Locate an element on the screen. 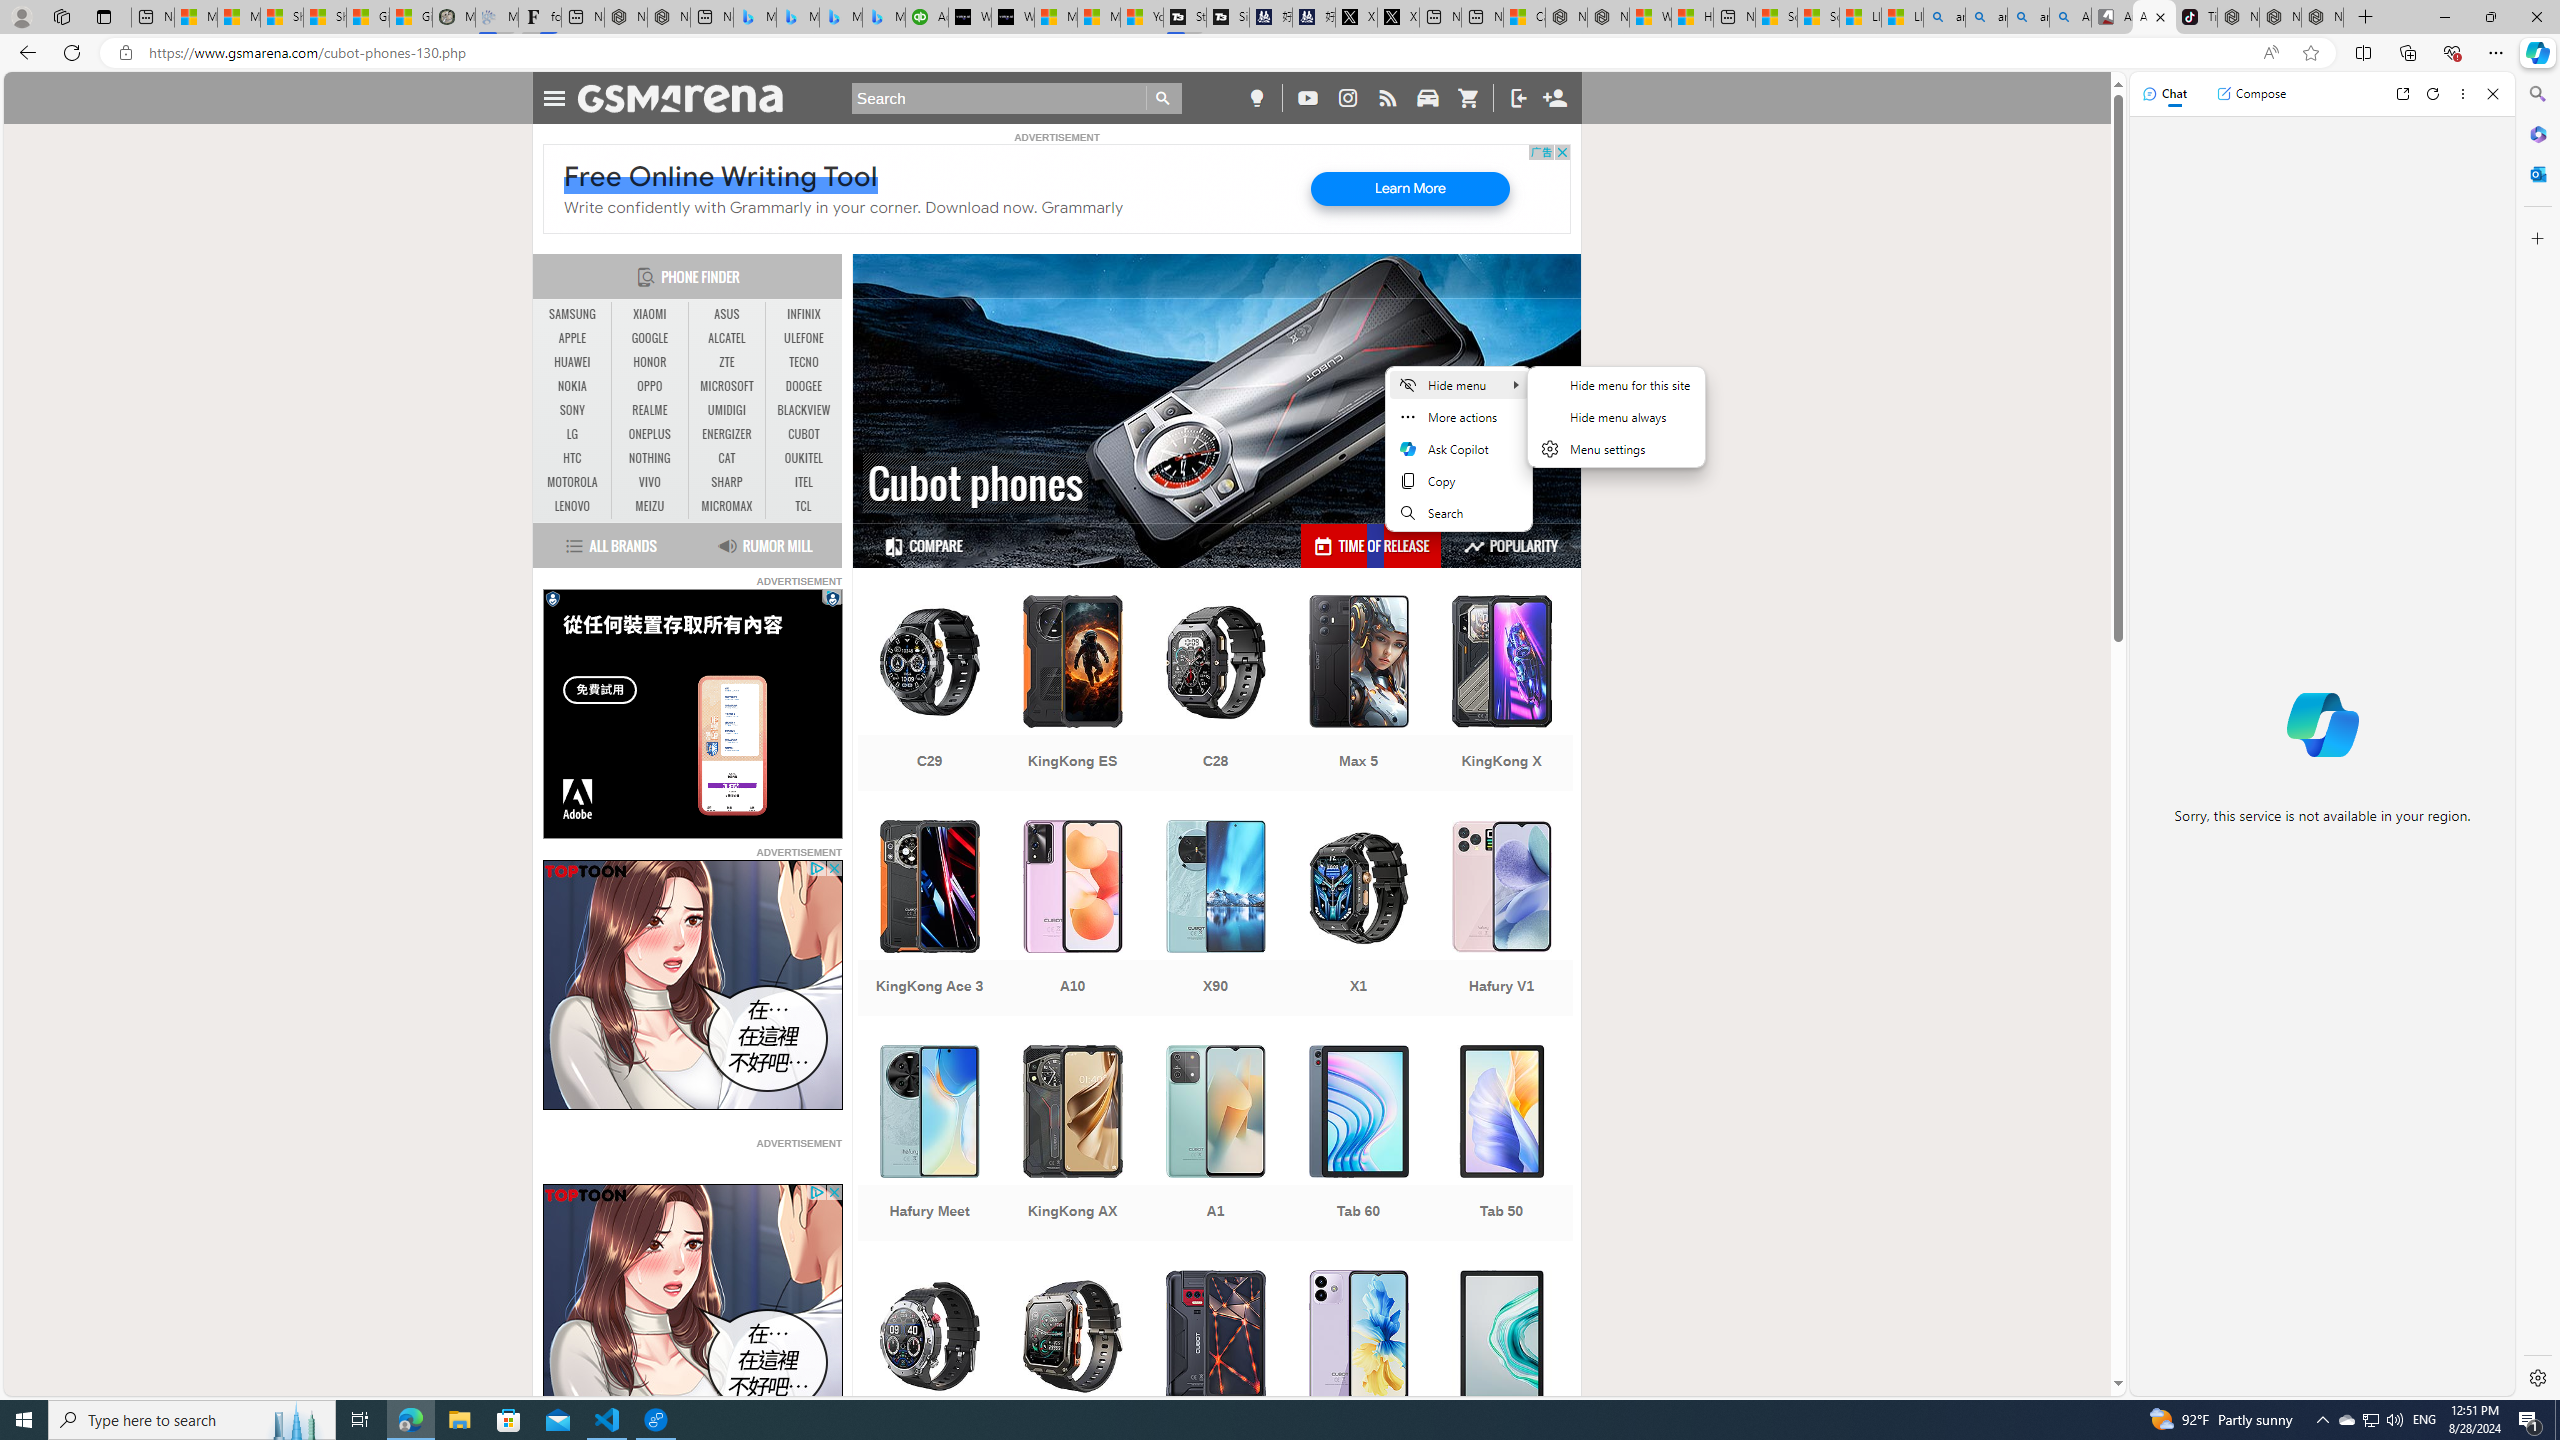  Gilma and Hector both pose tropical trouble for Hawaii is located at coordinates (410, 17).